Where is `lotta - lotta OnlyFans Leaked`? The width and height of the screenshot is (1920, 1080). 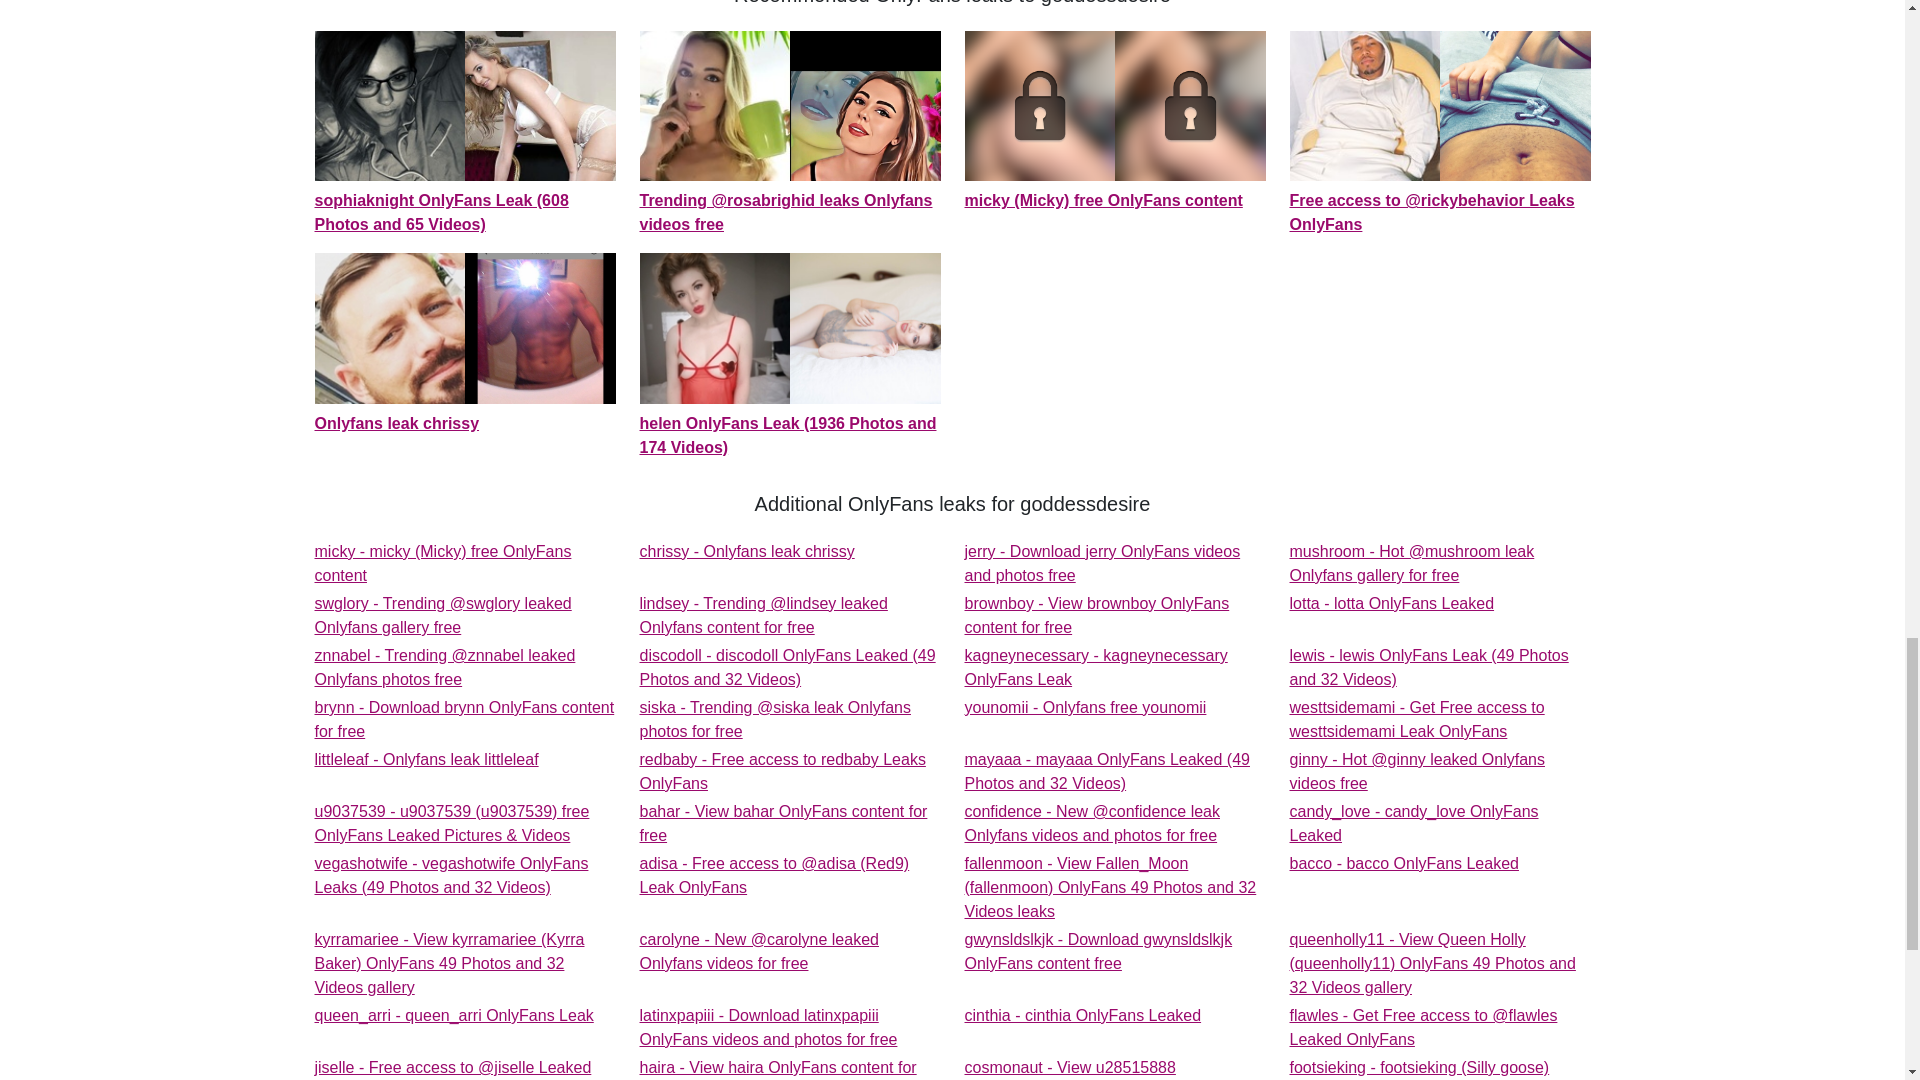 lotta - lotta OnlyFans Leaked is located at coordinates (1102, 564).